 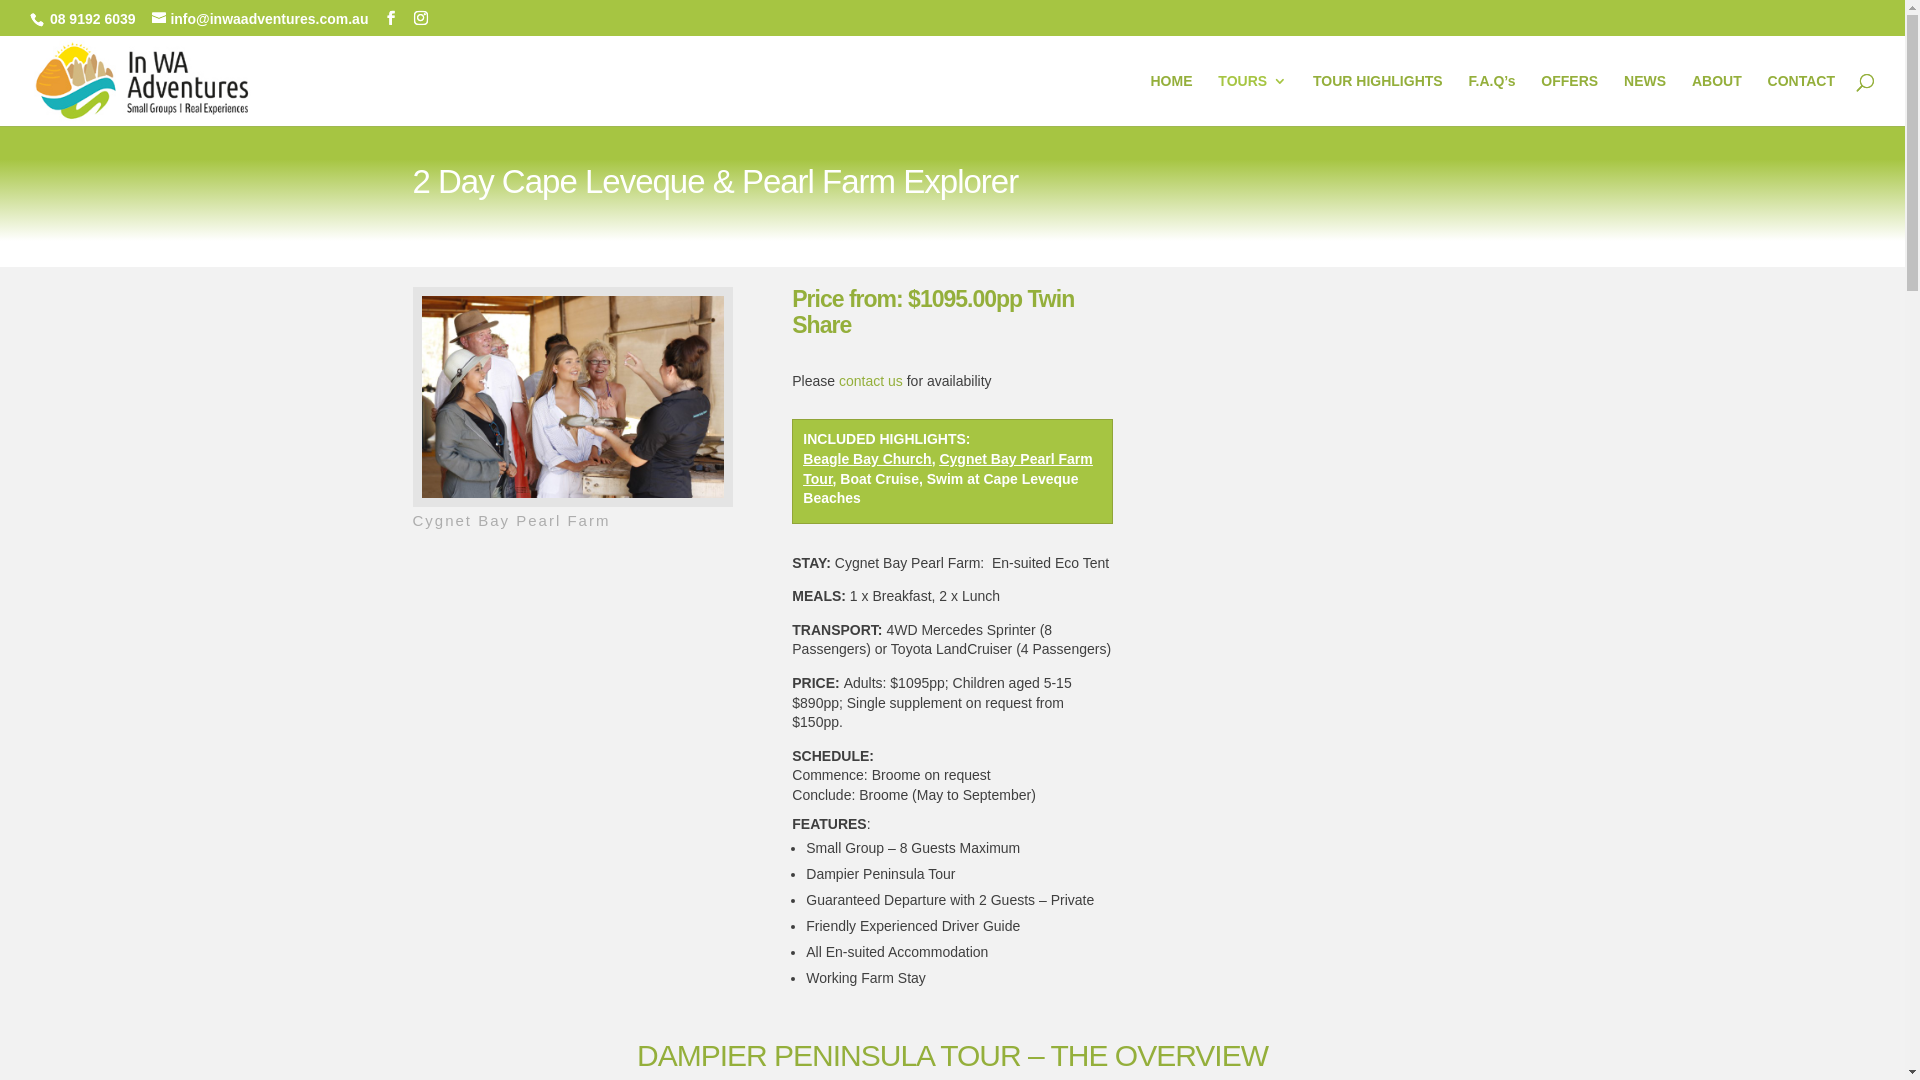 I want to click on Dampier Peninsula Tour, so click(x=573, y=397).